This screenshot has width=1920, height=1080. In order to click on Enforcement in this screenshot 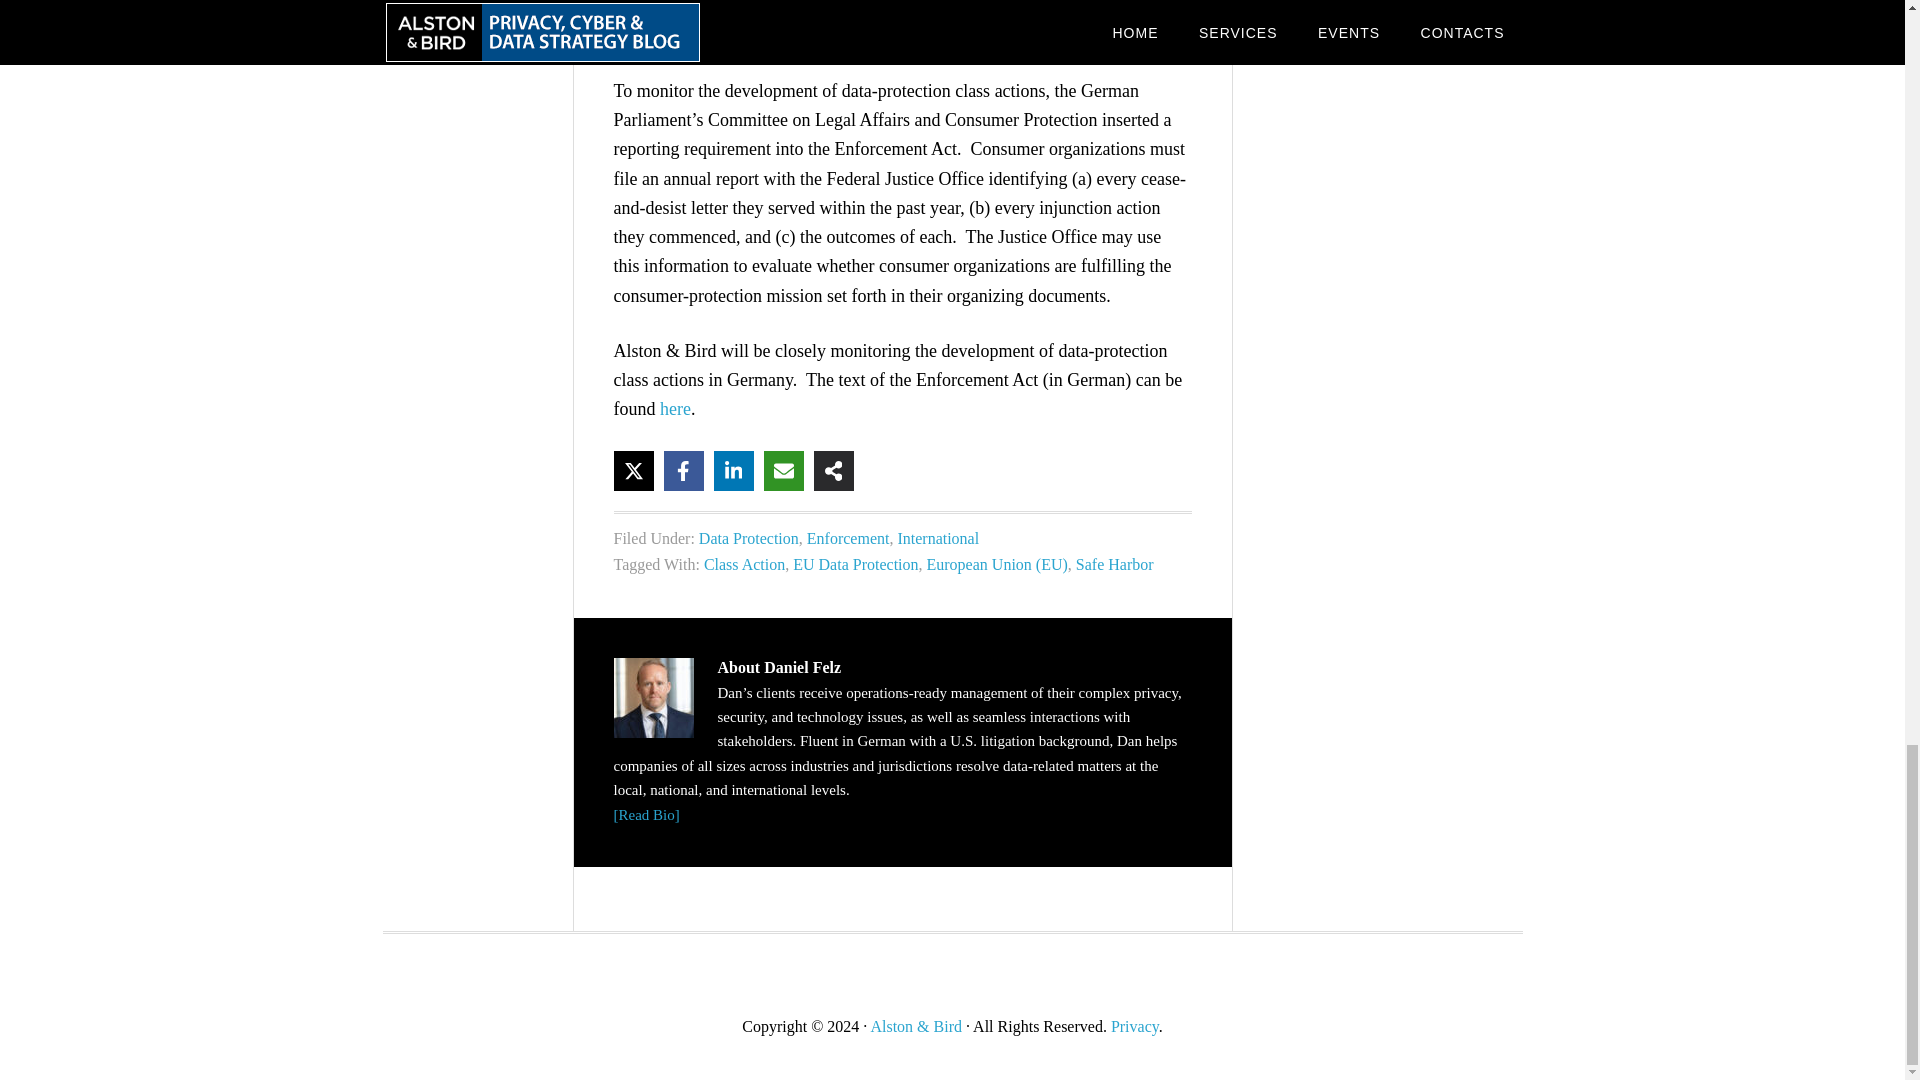, I will do `click(848, 538)`.